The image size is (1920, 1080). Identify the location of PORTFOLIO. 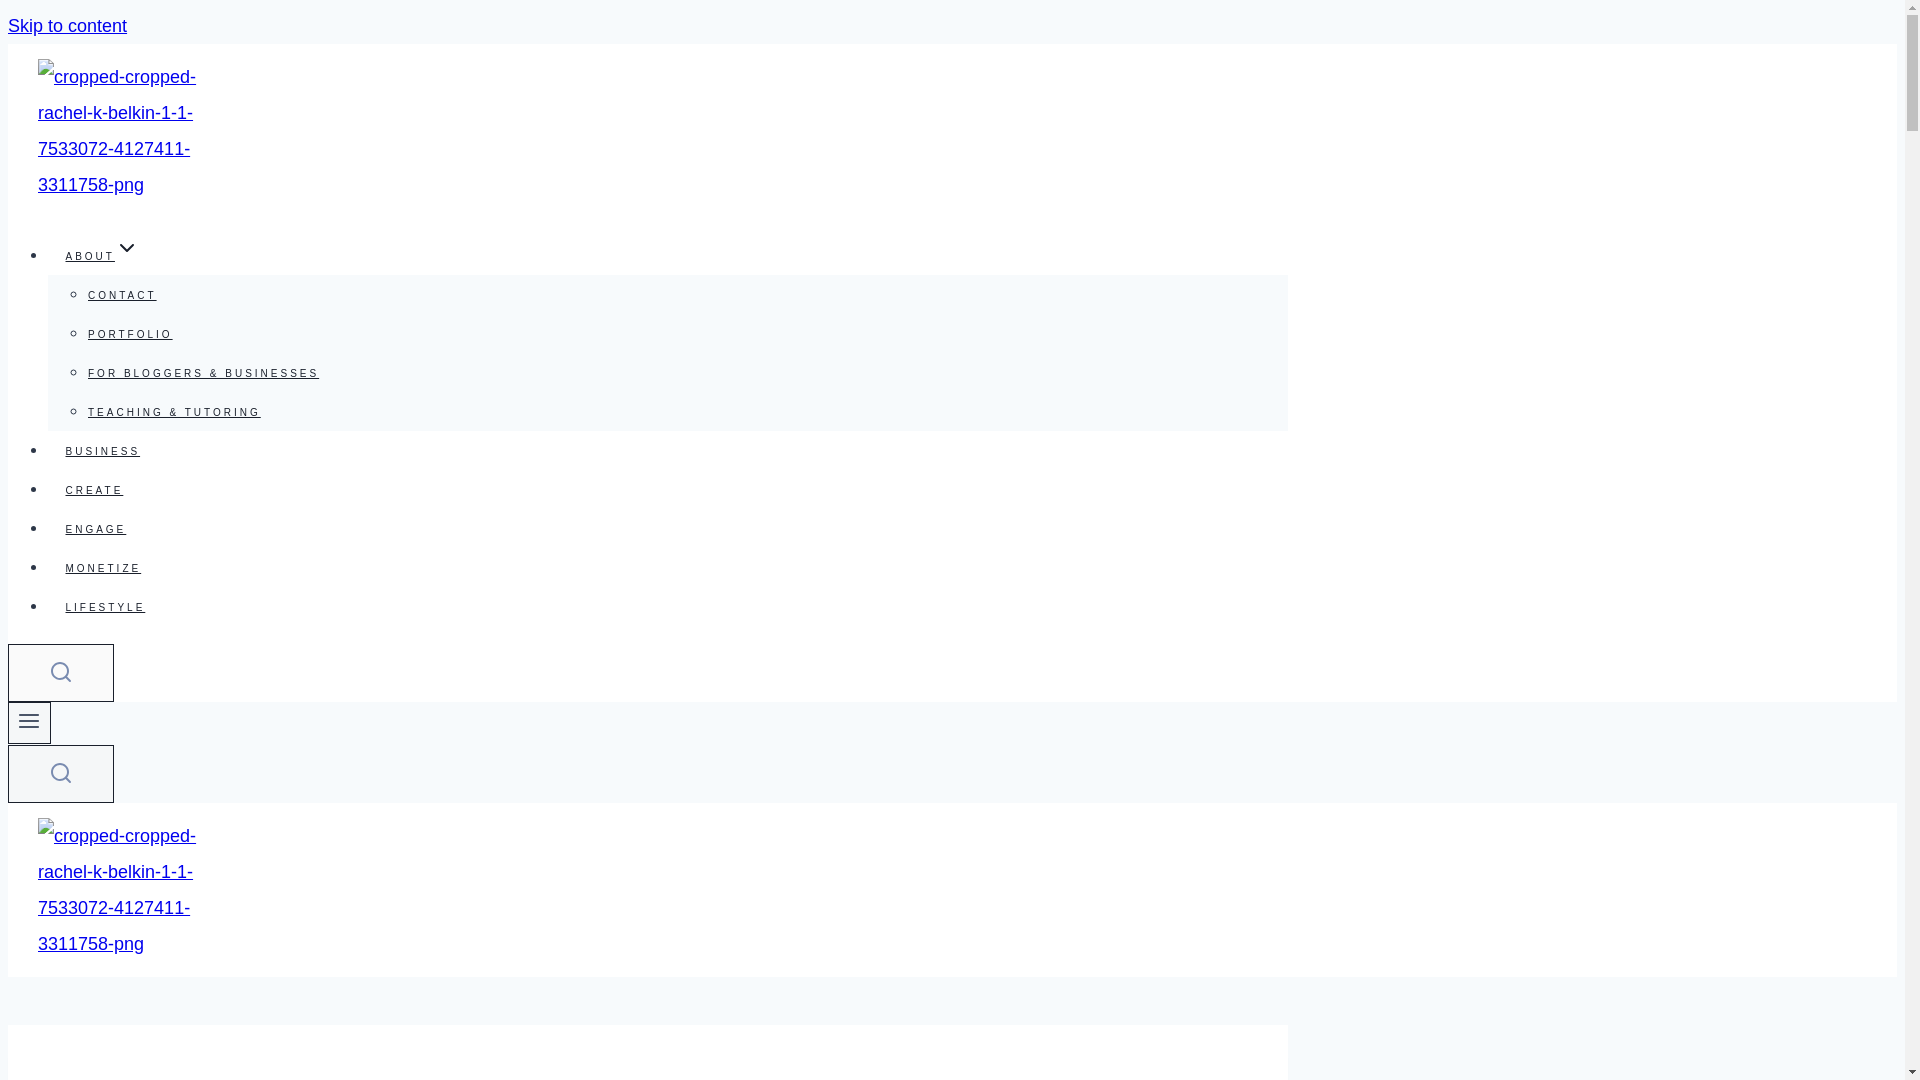
(130, 334).